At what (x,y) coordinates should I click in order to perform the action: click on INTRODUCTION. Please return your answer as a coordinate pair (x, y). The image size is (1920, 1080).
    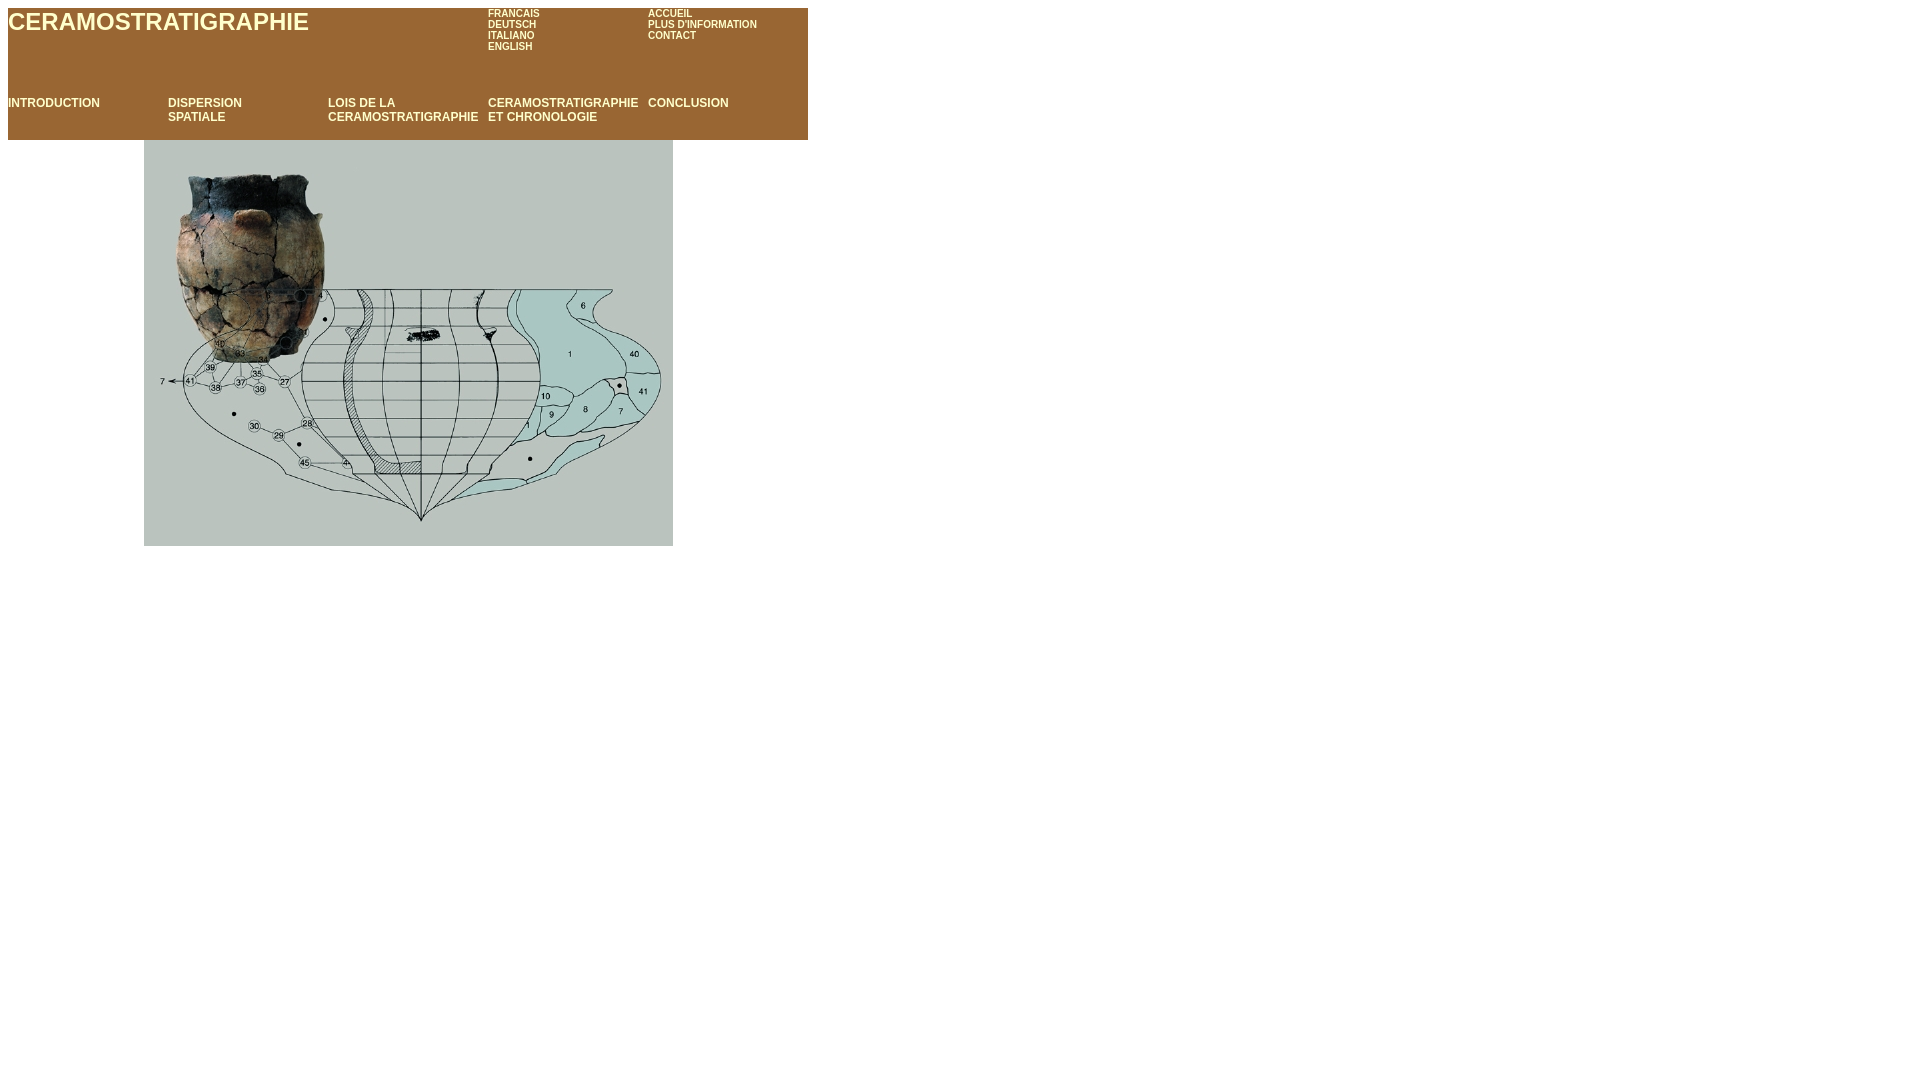
    Looking at the image, I should click on (54, 103).